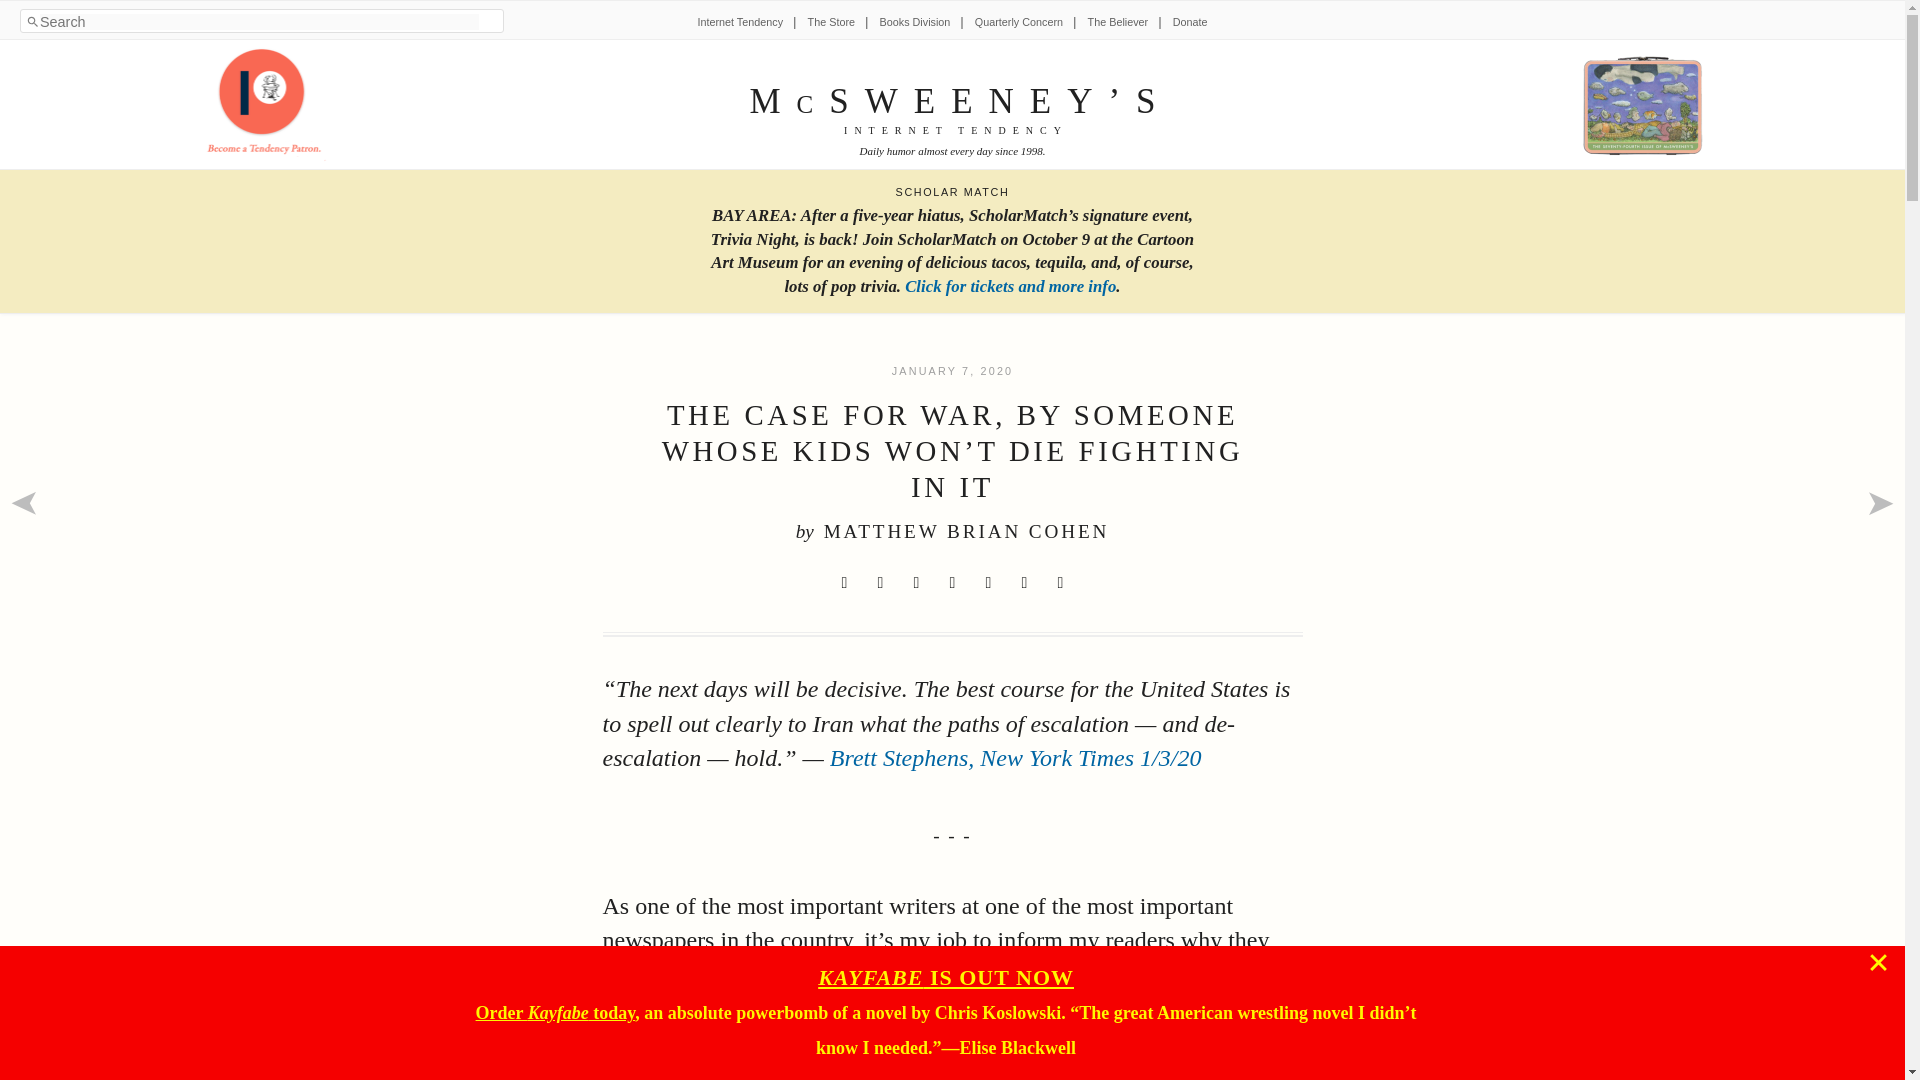 The height and width of the screenshot is (1080, 1920). Describe the element at coordinates (1010, 286) in the screenshot. I see `Click for tickets and more info` at that location.